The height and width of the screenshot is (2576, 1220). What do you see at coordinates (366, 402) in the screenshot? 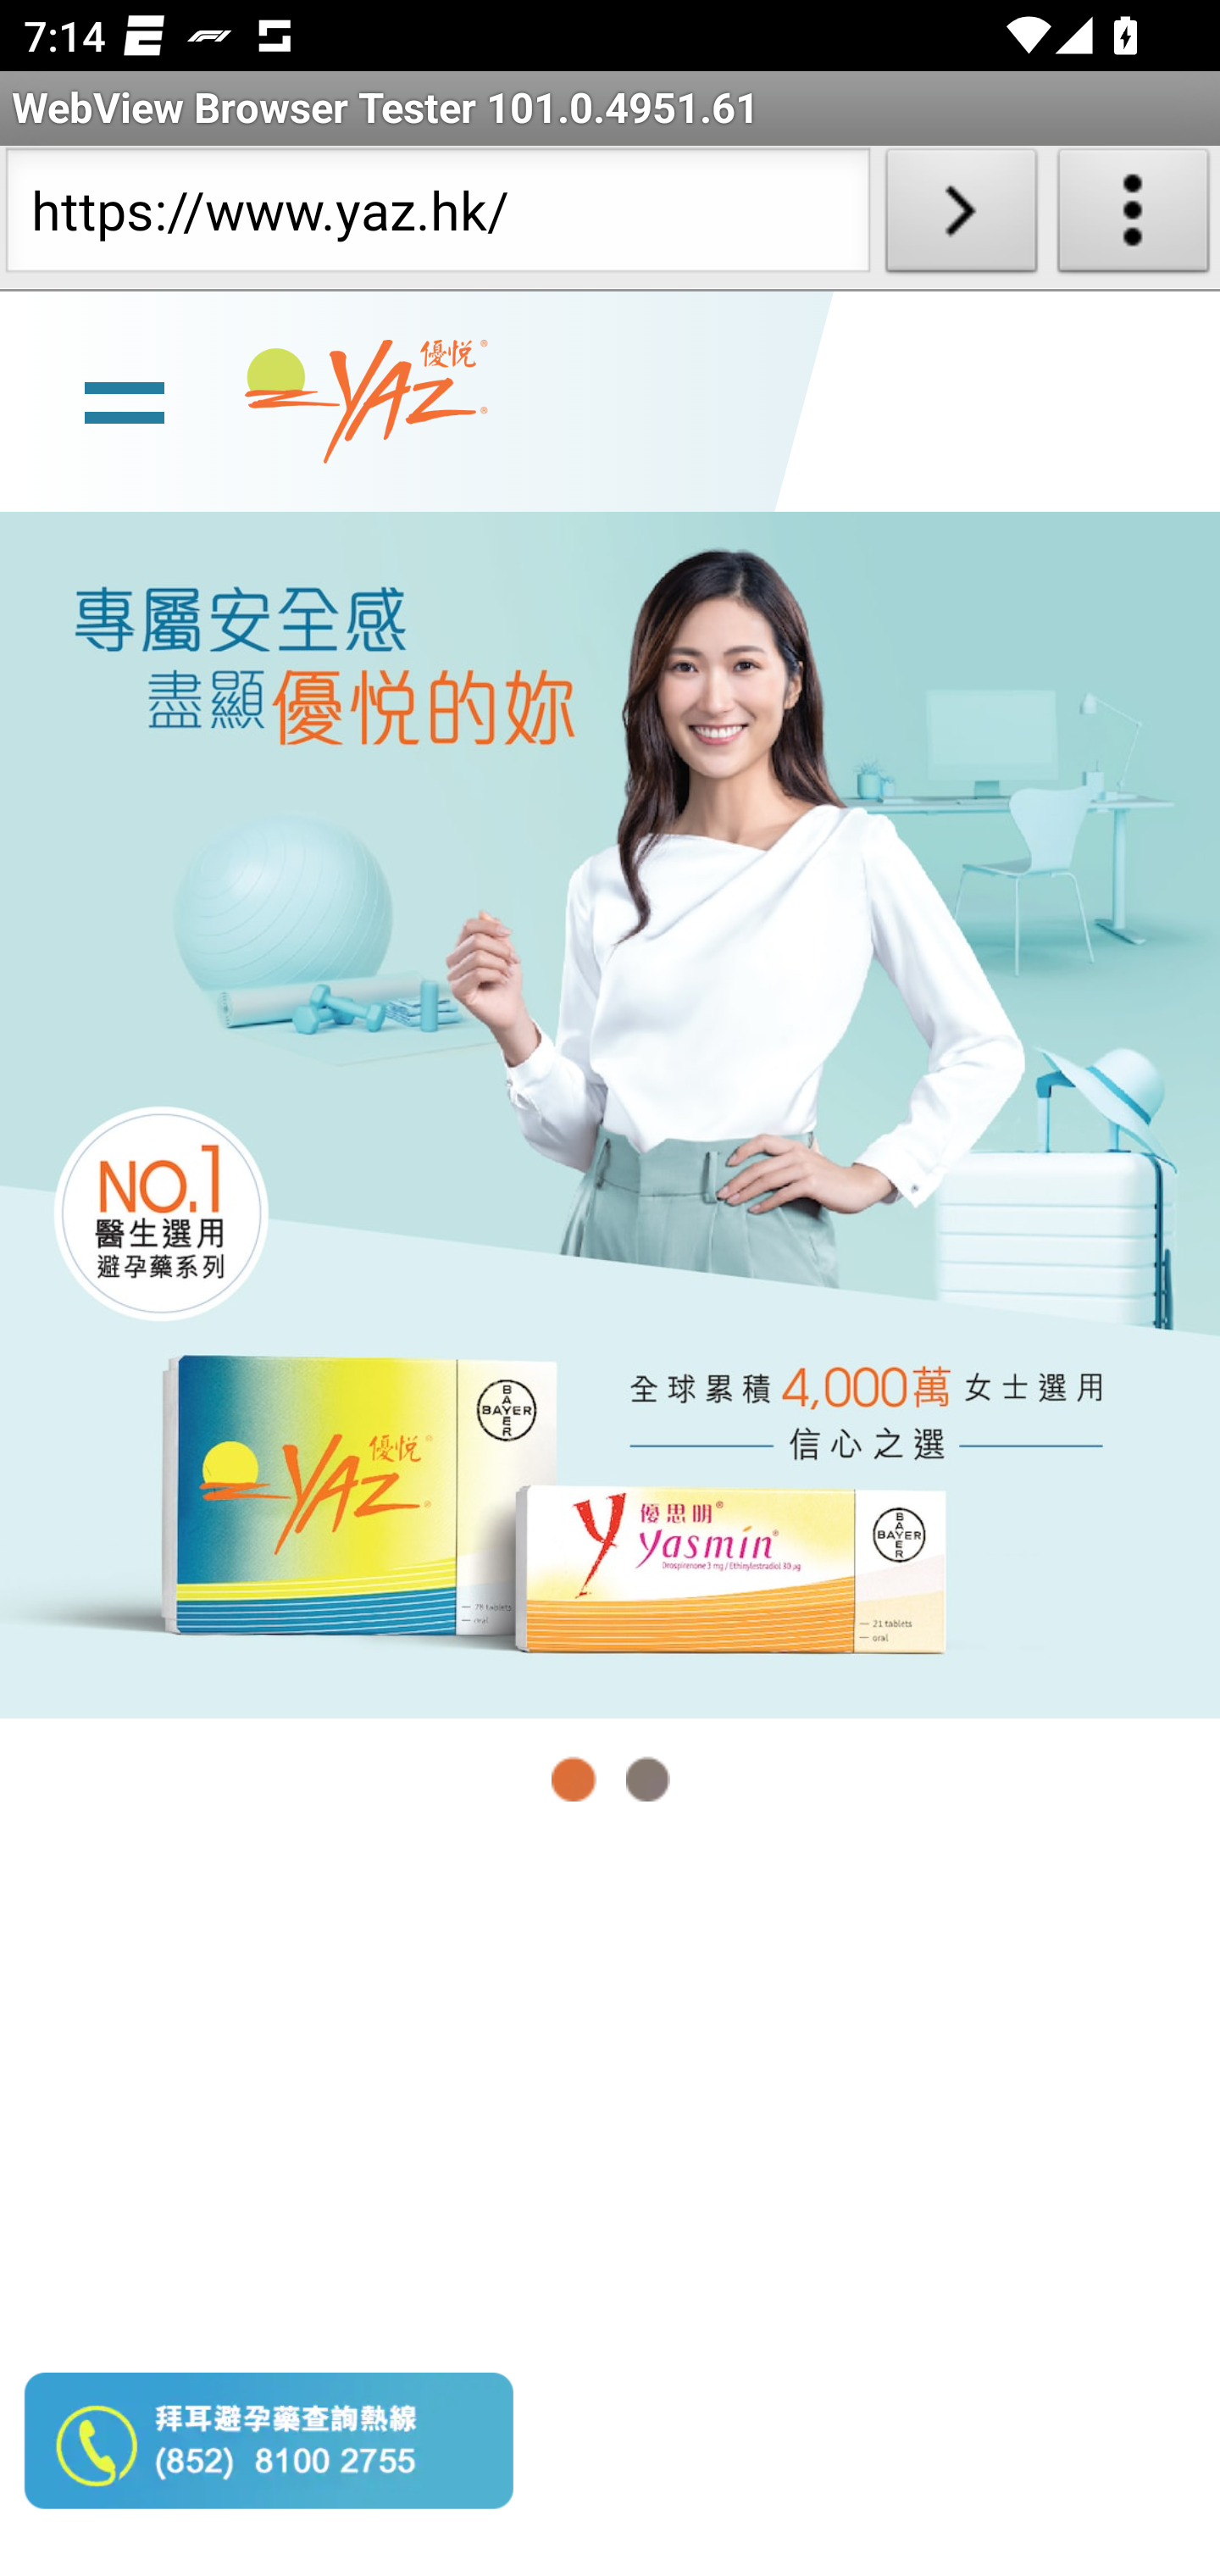
I see `www.yaz` at bounding box center [366, 402].